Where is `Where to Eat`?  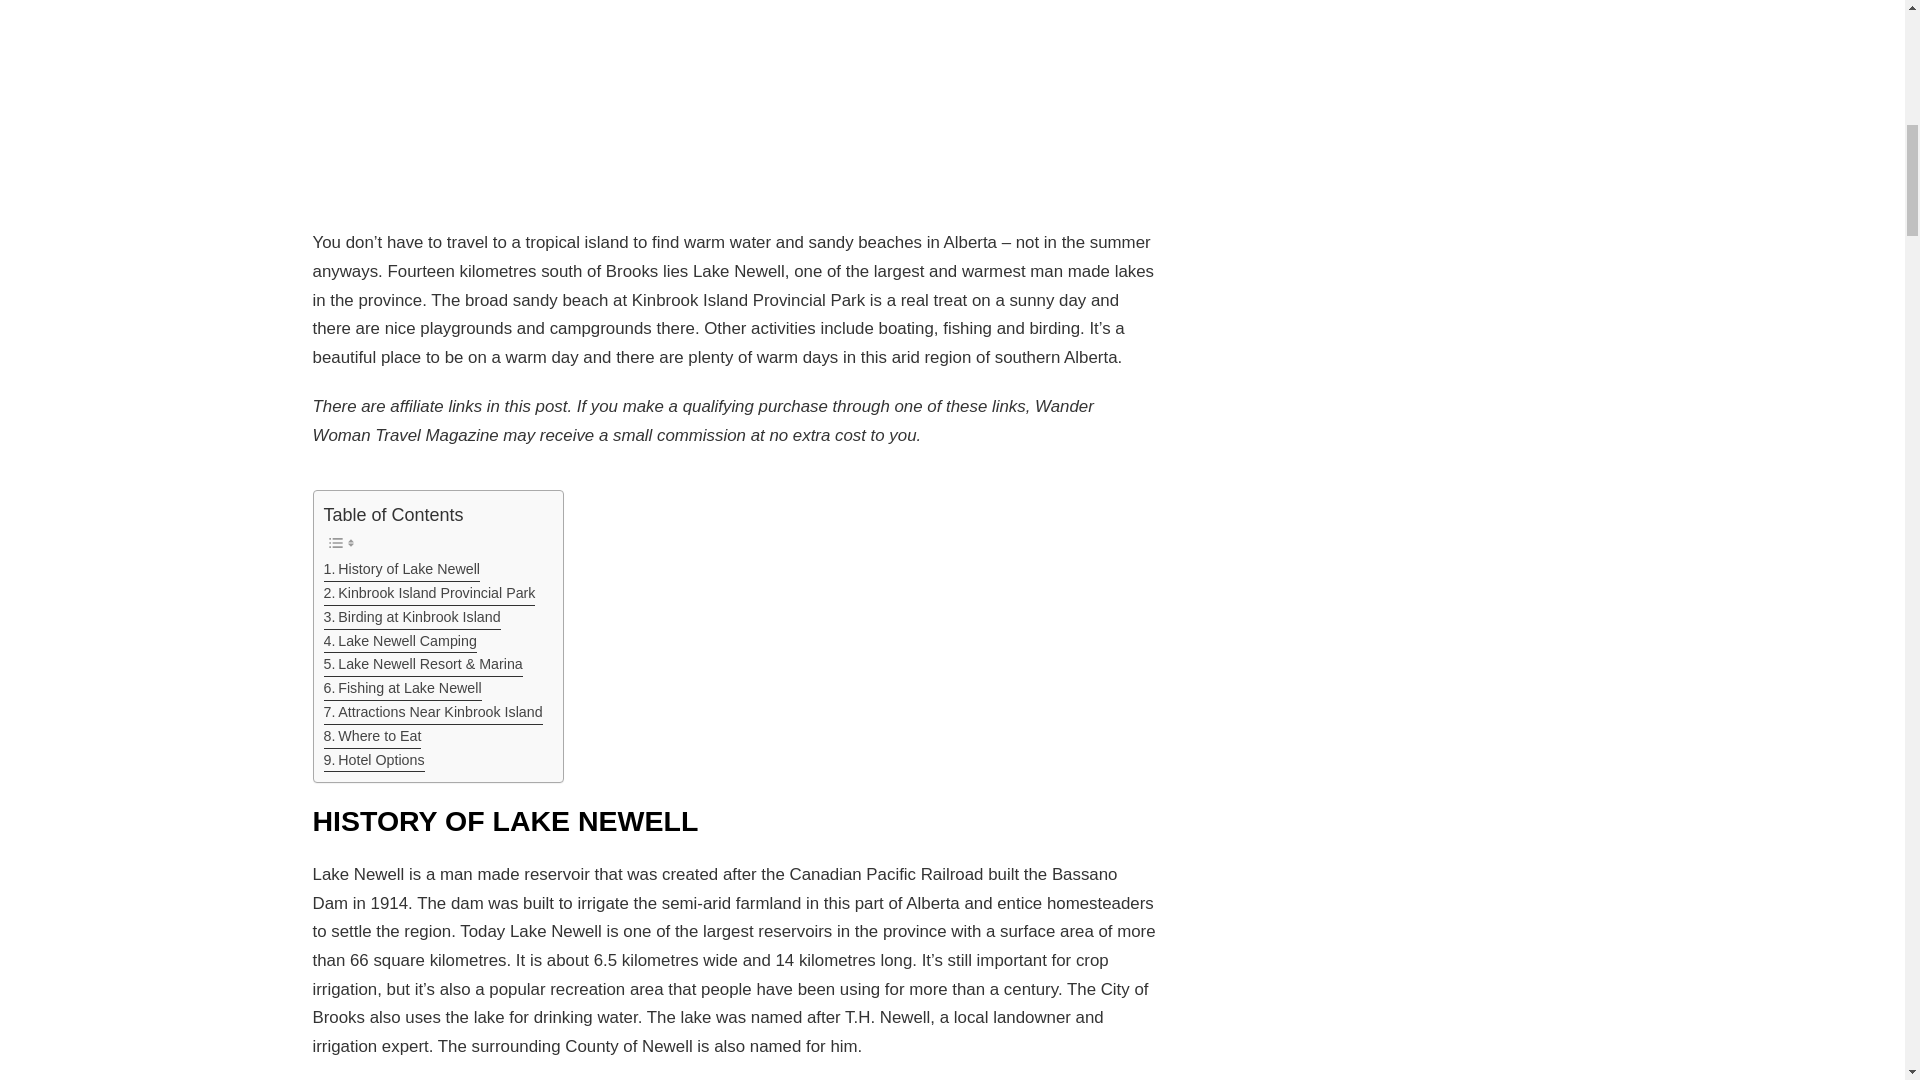
Where to Eat is located at coordinates (373, 736).